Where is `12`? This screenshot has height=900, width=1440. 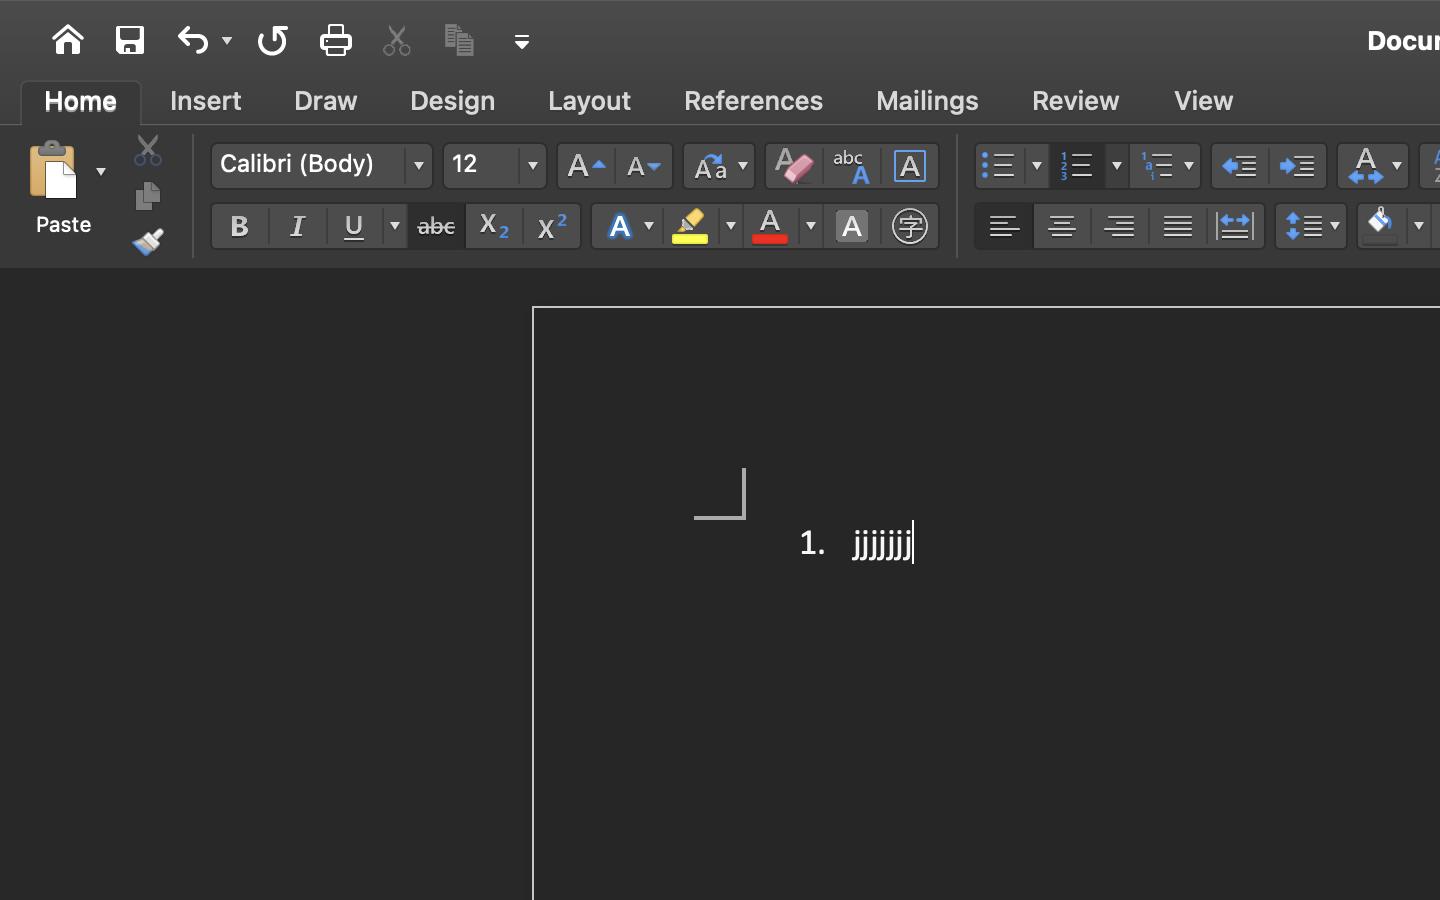 12 is located at coordinates (495, 166).